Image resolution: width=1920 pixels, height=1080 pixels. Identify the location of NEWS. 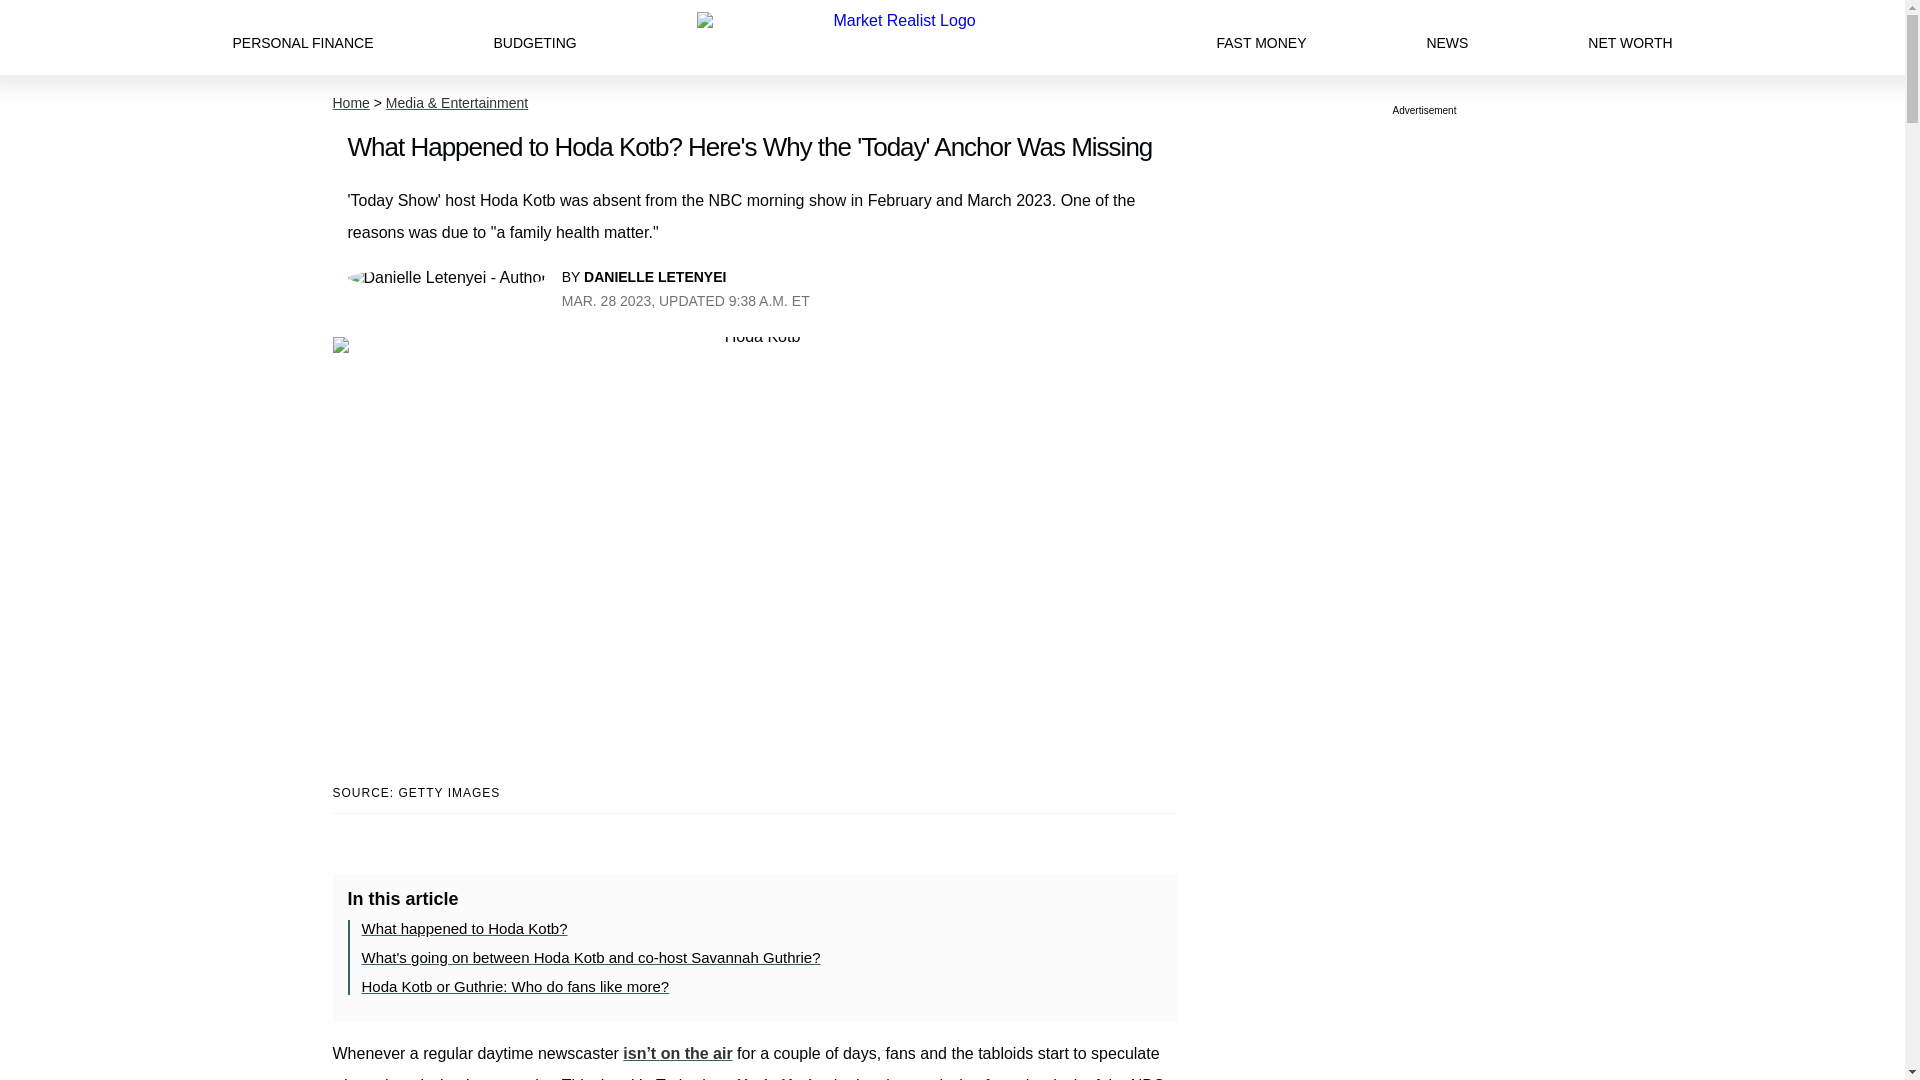
(1447, 37).